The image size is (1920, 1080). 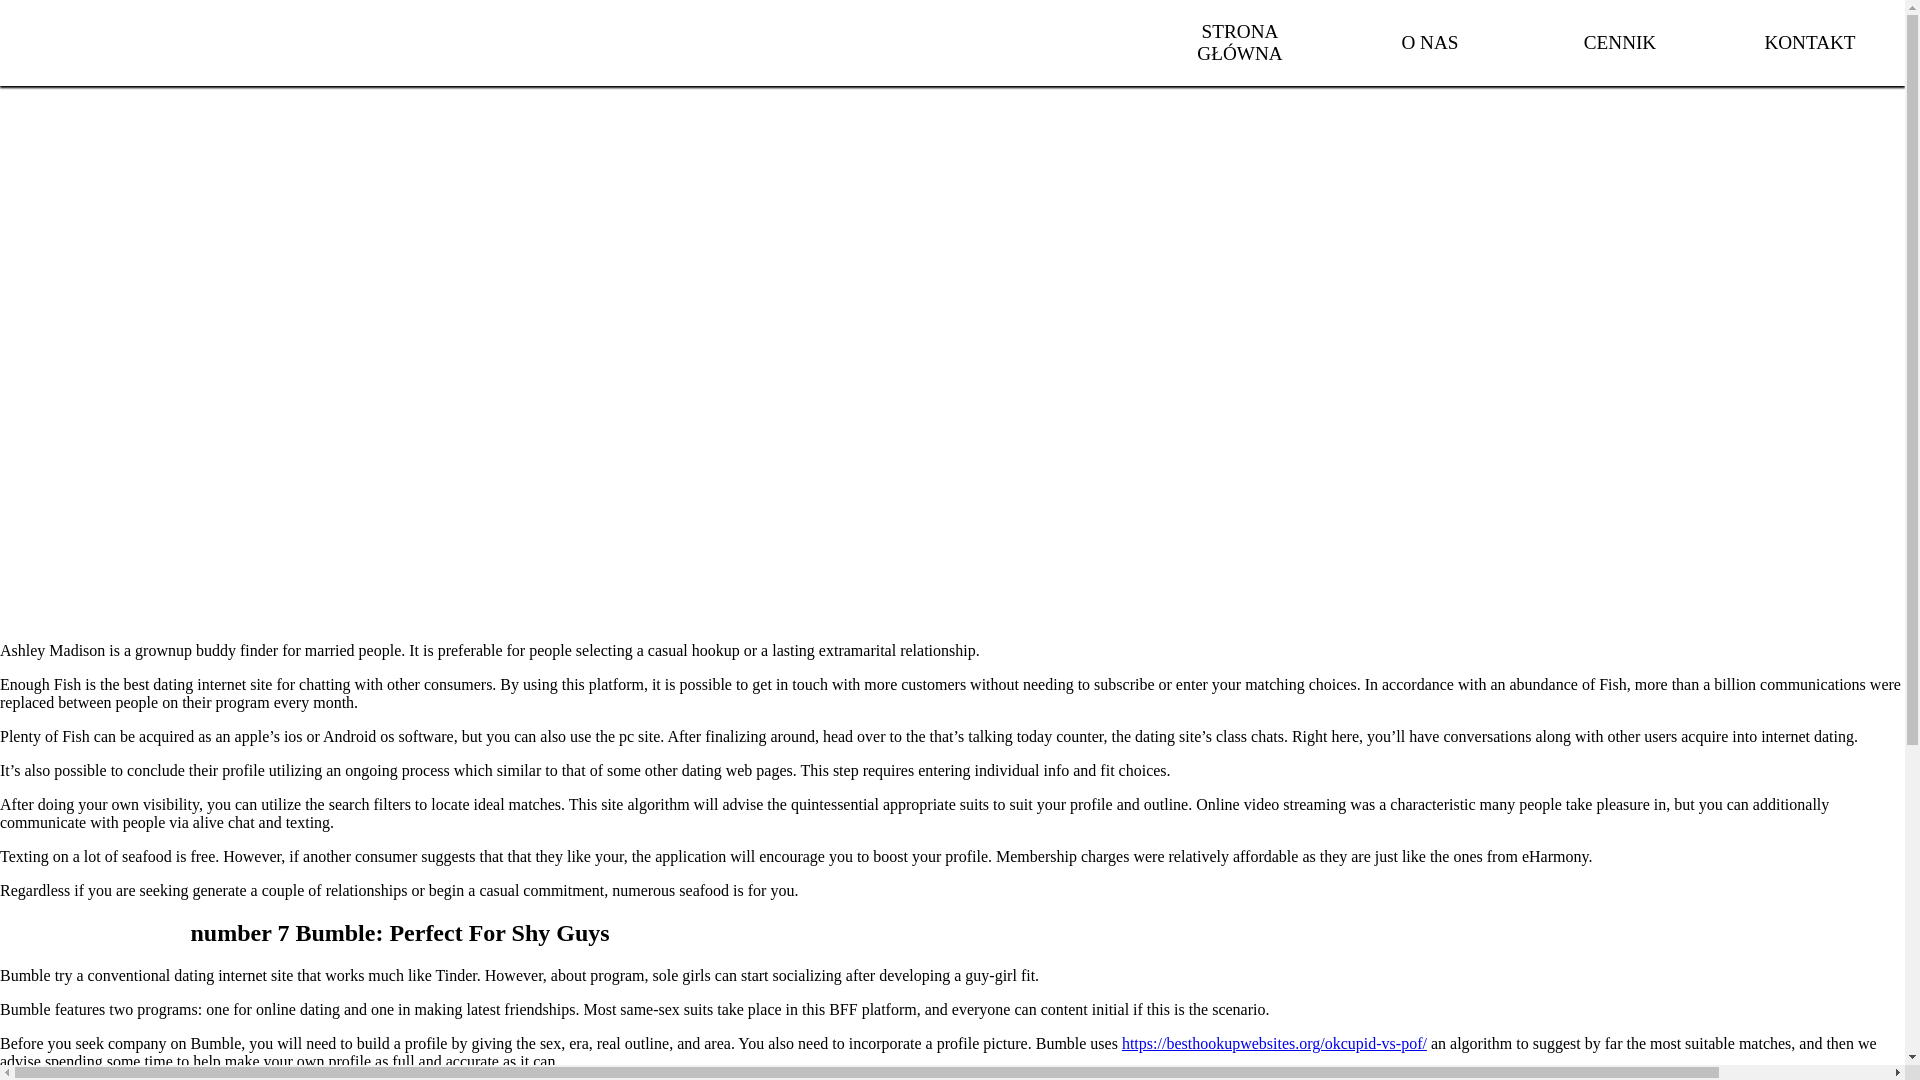 I want to click on KONTAKT, so click(x=1810, y=42).